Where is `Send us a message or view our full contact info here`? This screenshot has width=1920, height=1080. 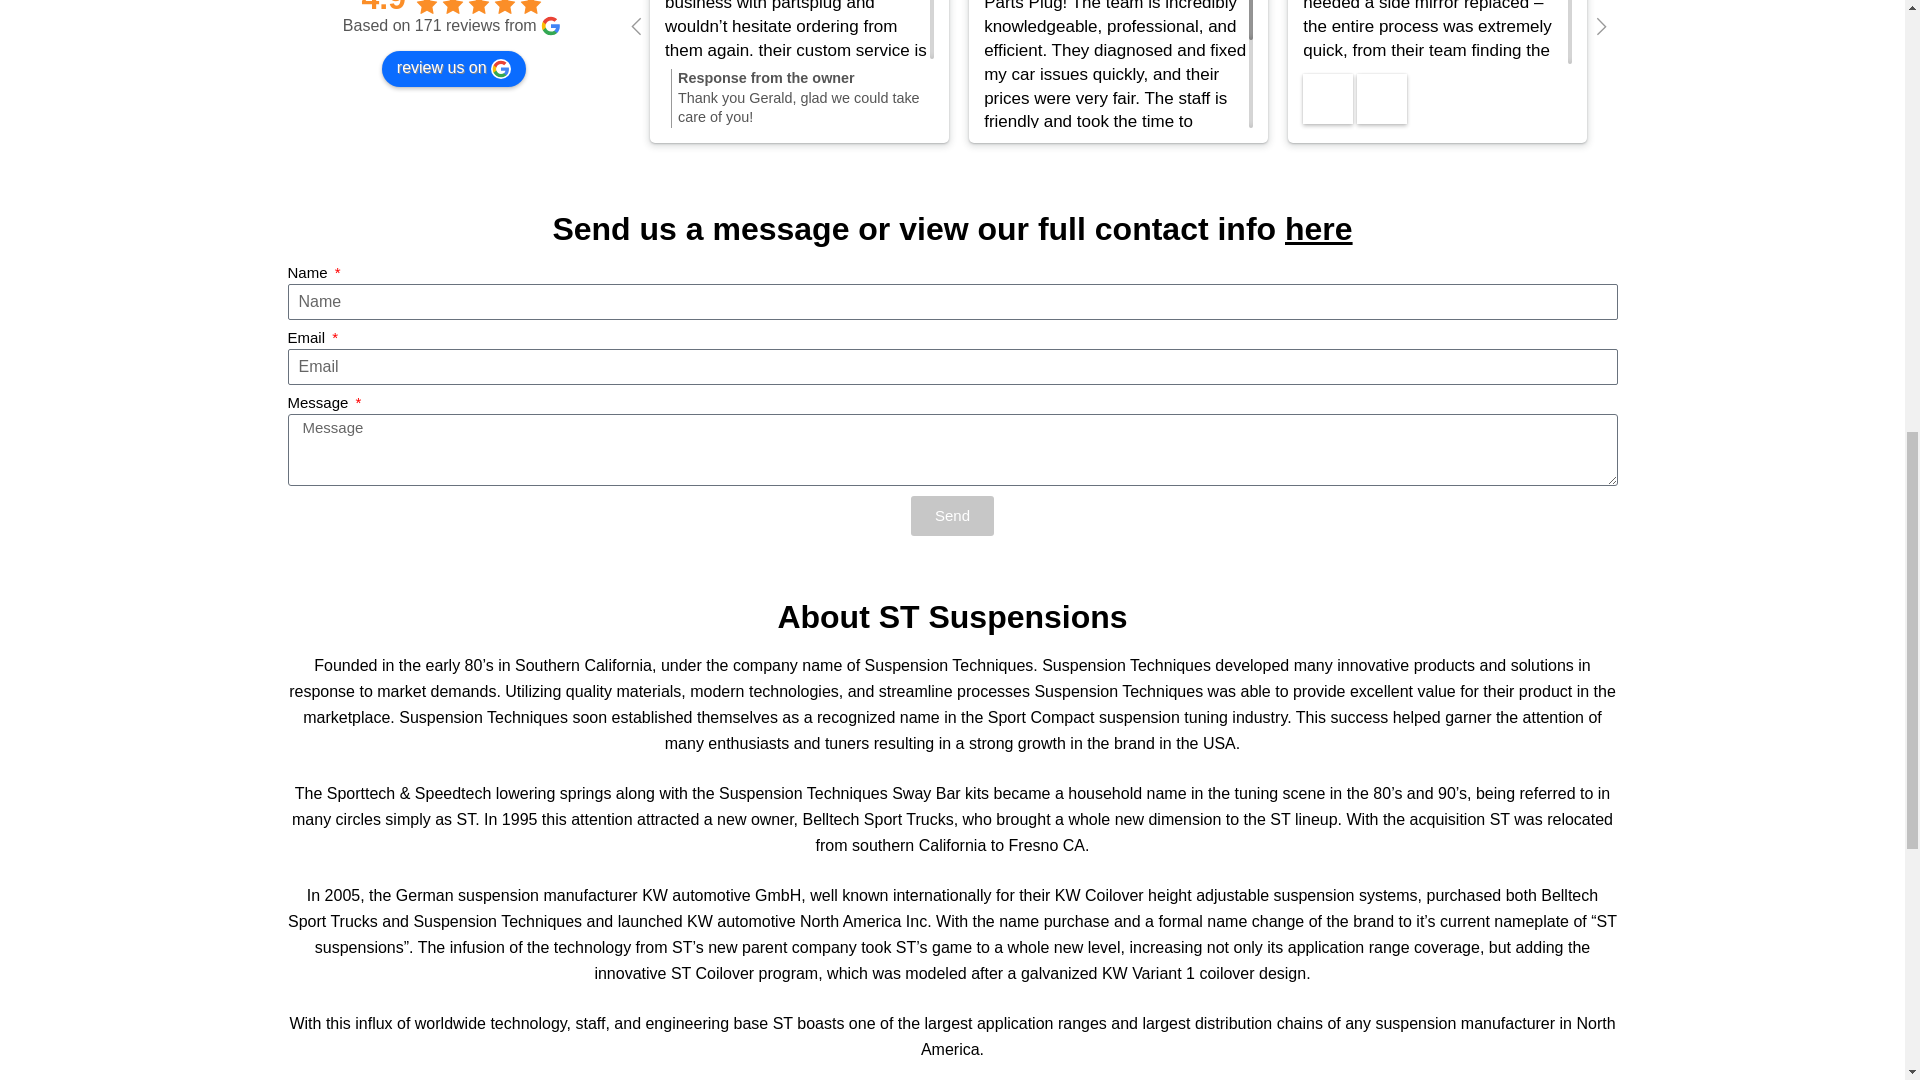 Send us a message or view our full contact info here is located at coordinates (952, 228).